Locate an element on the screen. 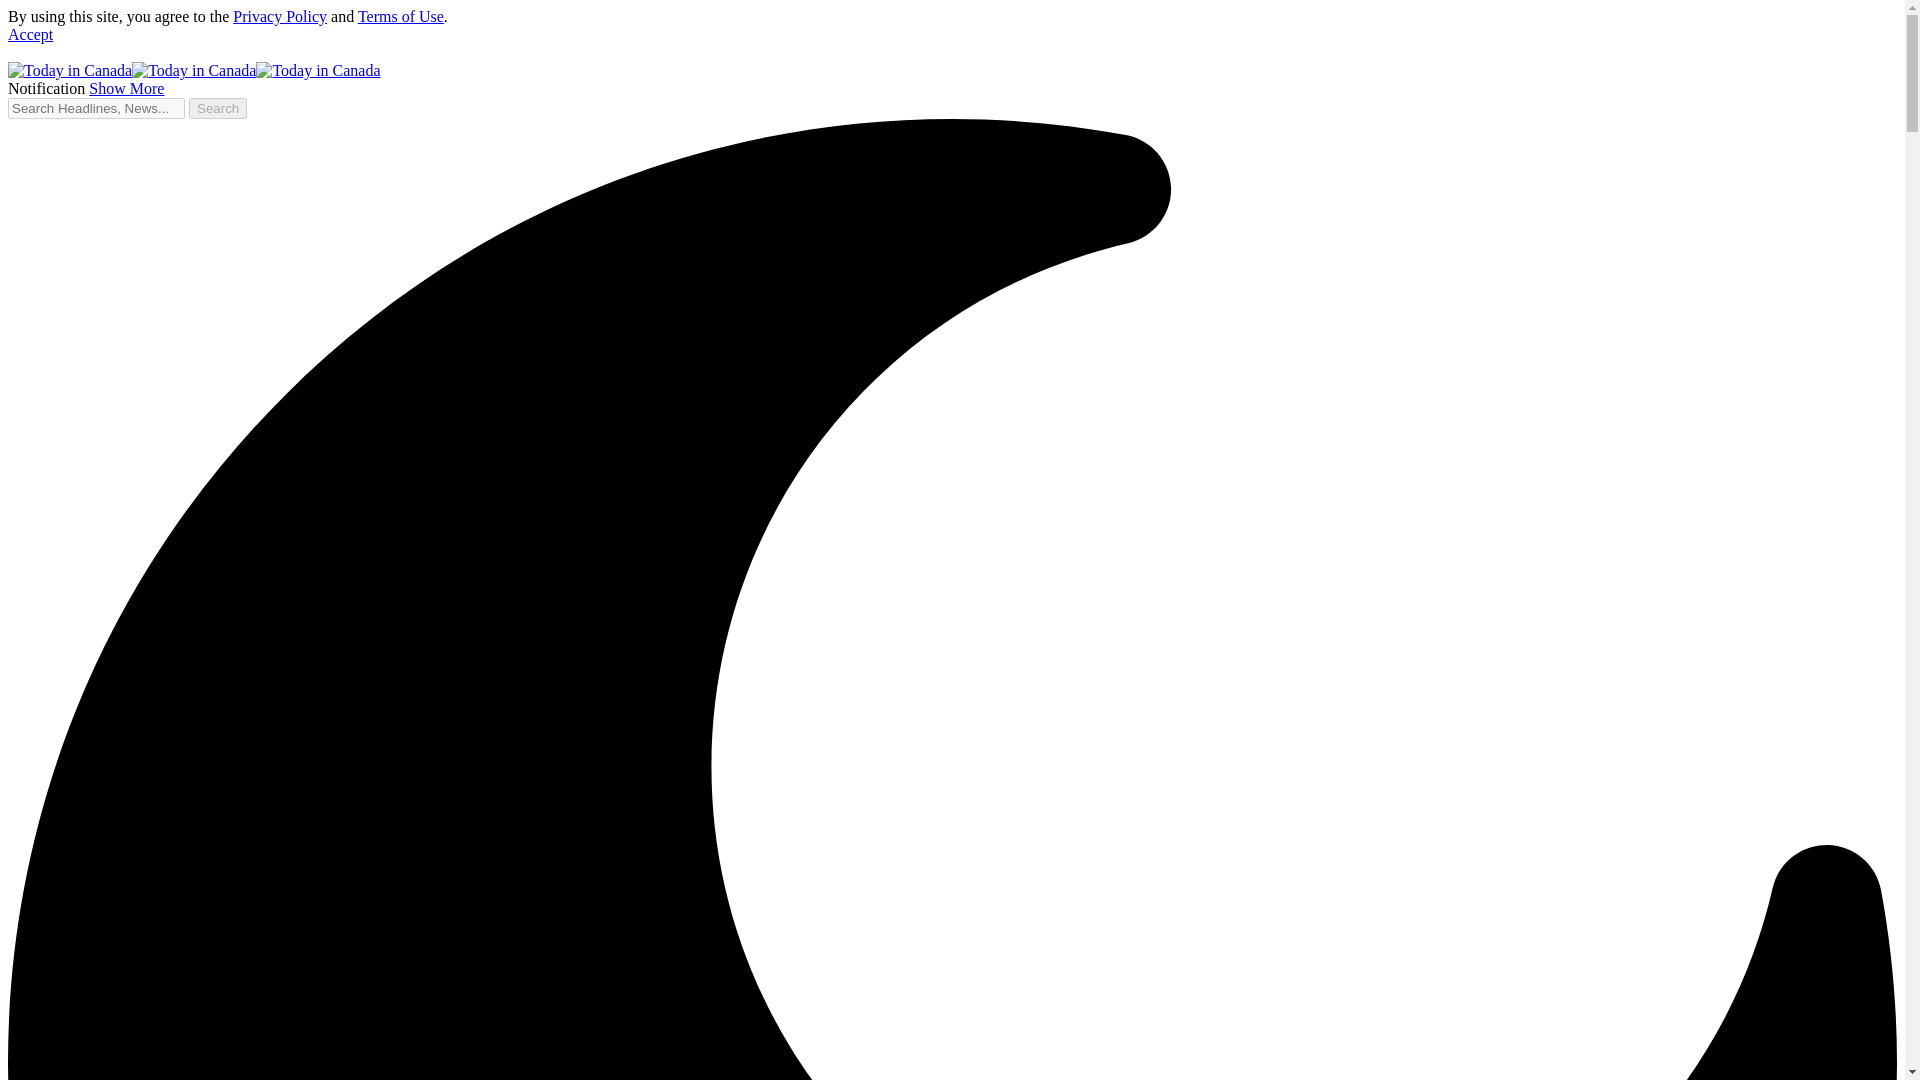 This screenshot has width=1920, height=1080. Show More is located at coordinates (126, 88).